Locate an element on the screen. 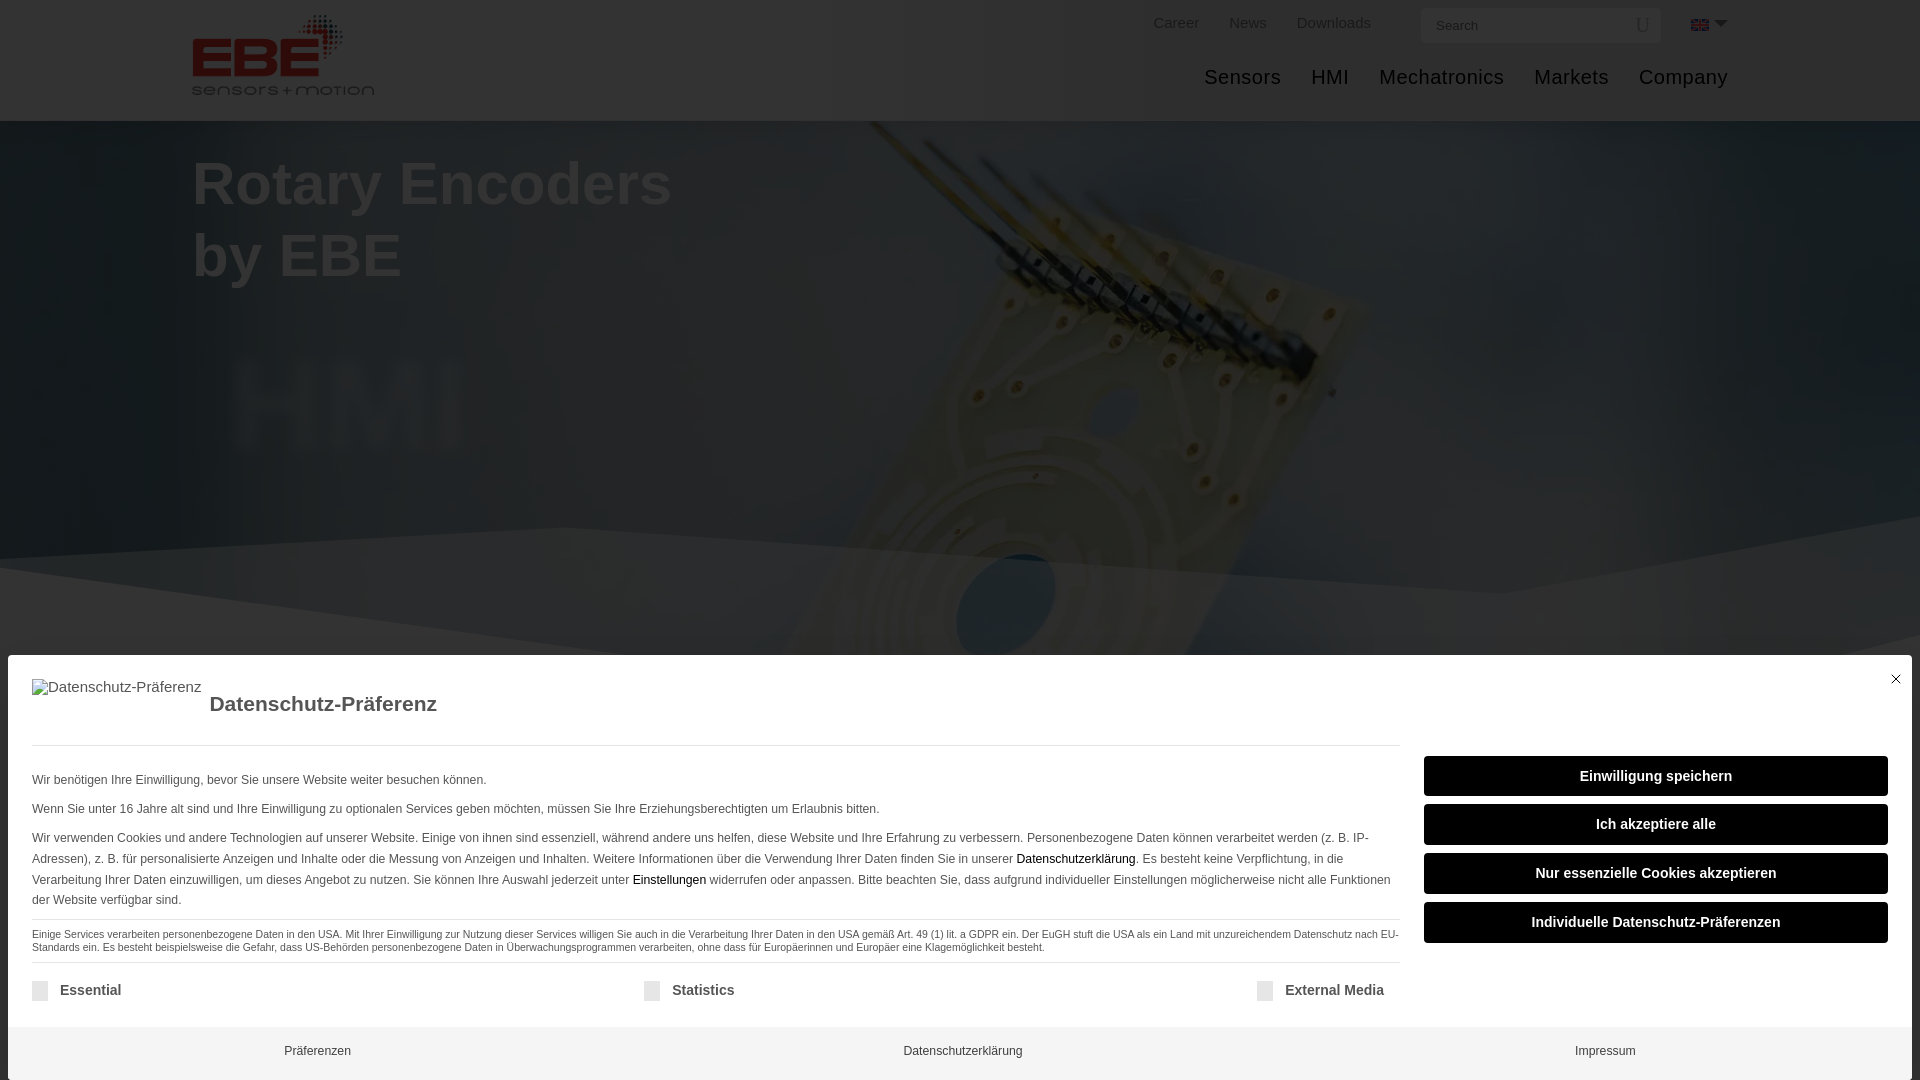 Image resolution: width=1920 pixels, height=1080 pixels. Company is located at coordinates (1684, 106).